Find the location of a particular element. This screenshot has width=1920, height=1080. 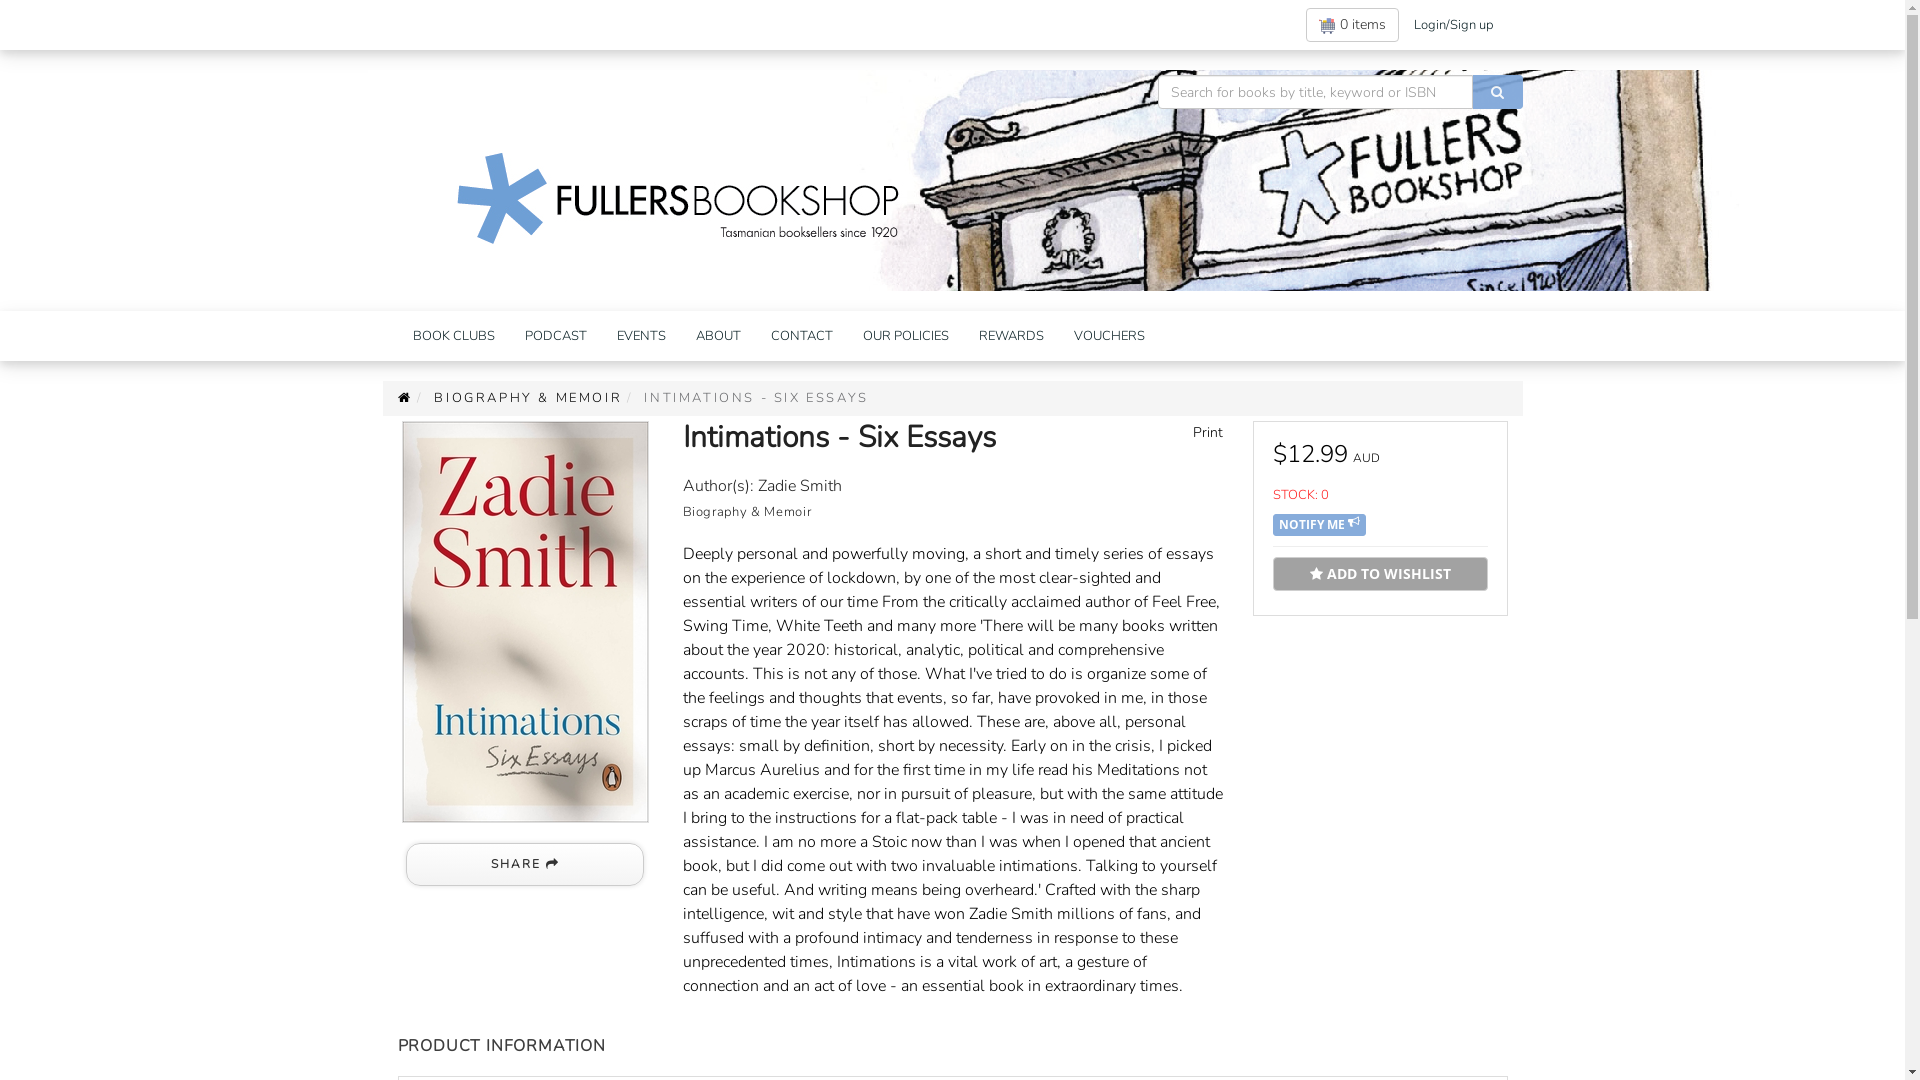

BOOK CLUBS is located at coordinates (454, 336).